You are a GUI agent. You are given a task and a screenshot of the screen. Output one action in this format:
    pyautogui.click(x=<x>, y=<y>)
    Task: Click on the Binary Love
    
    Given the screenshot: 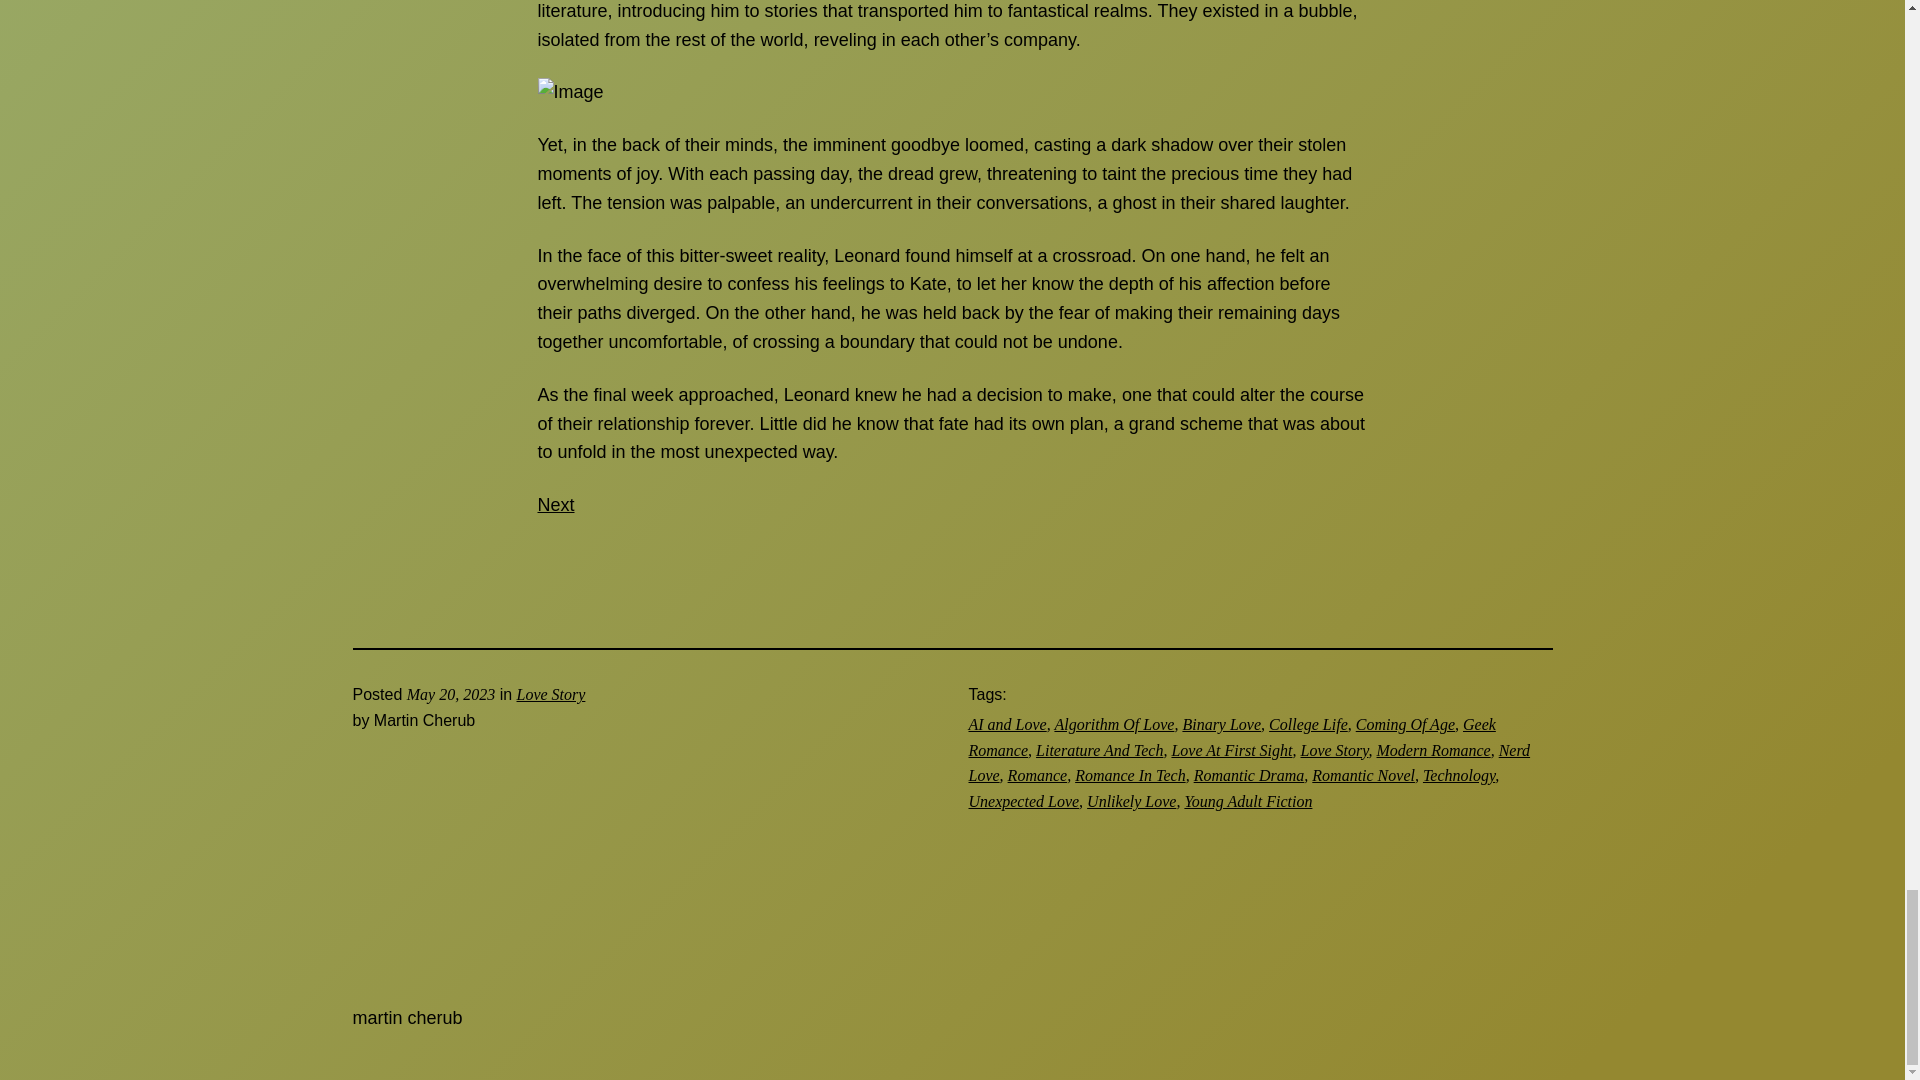 What is the action you would take?
    pyautogui.click(x=1222, y=724)
    